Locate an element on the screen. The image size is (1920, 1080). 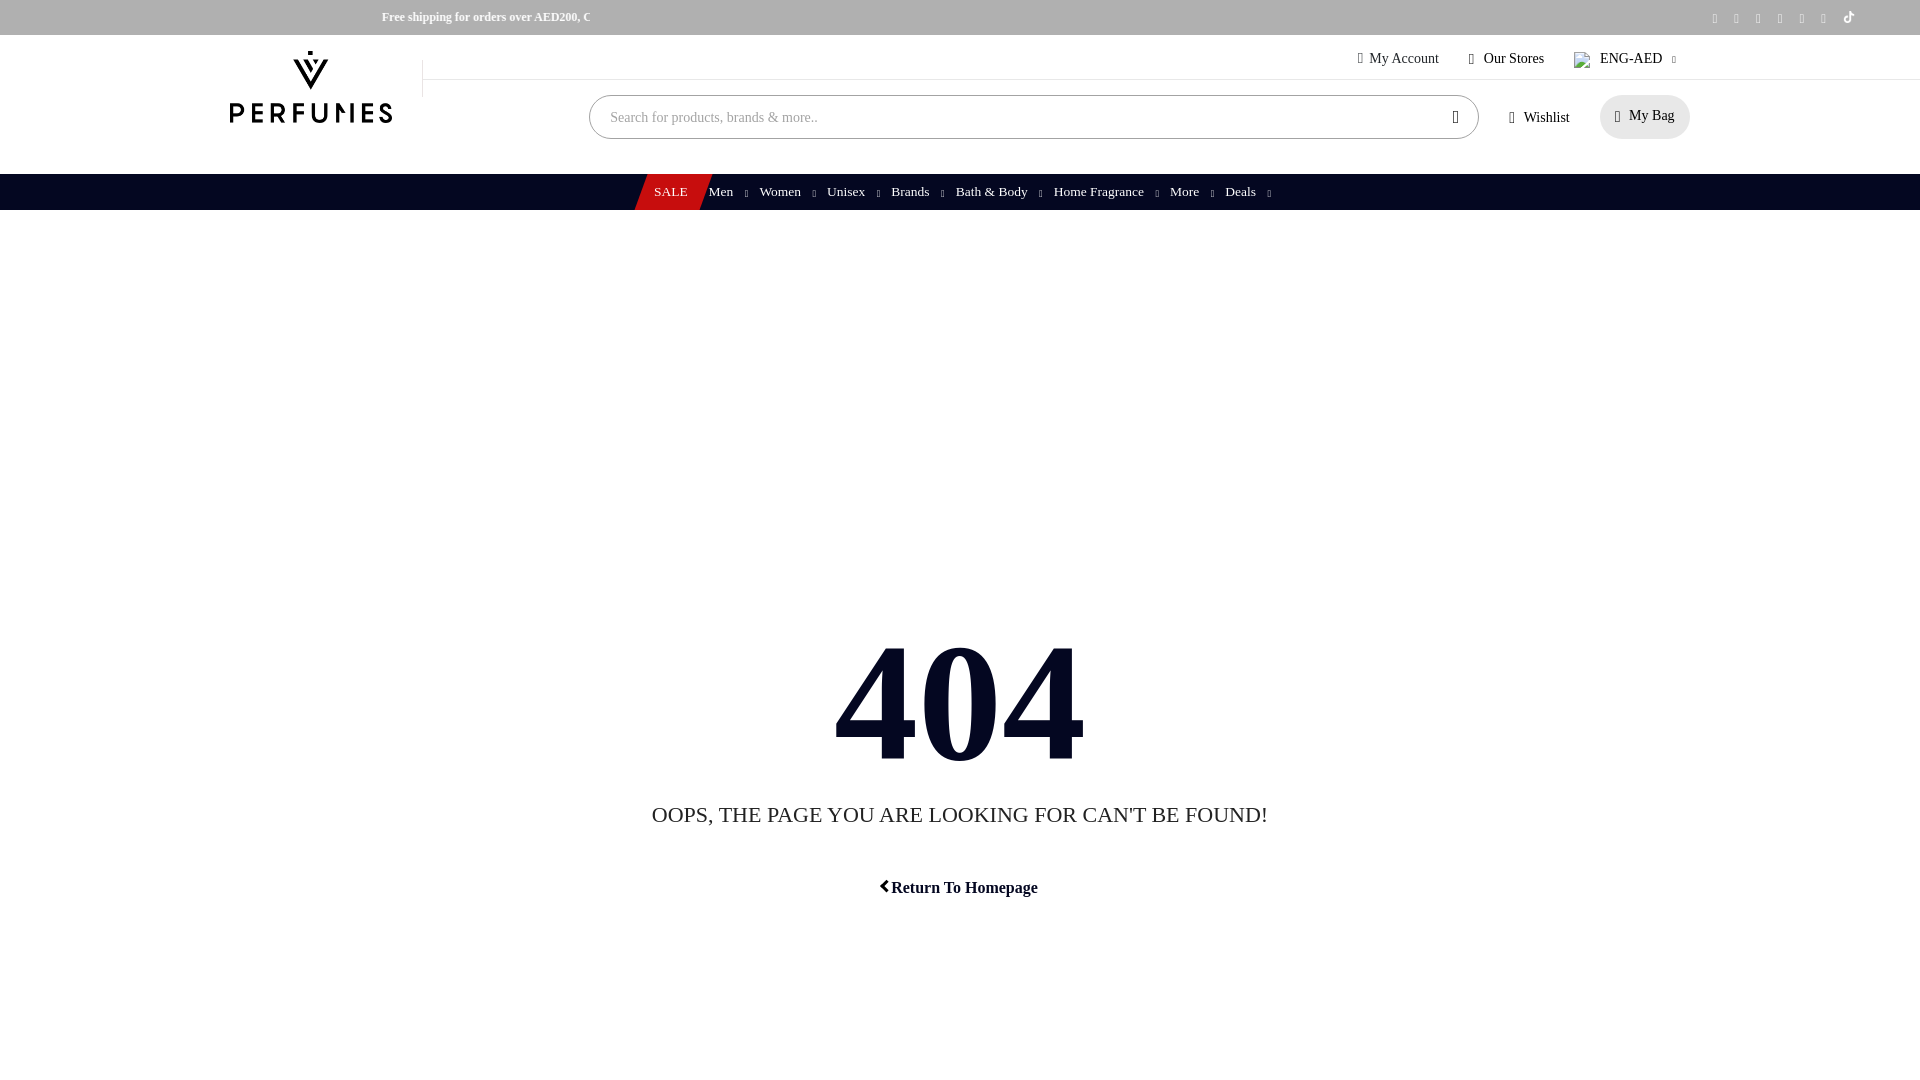
Brands is located at coordinates (916, 191).